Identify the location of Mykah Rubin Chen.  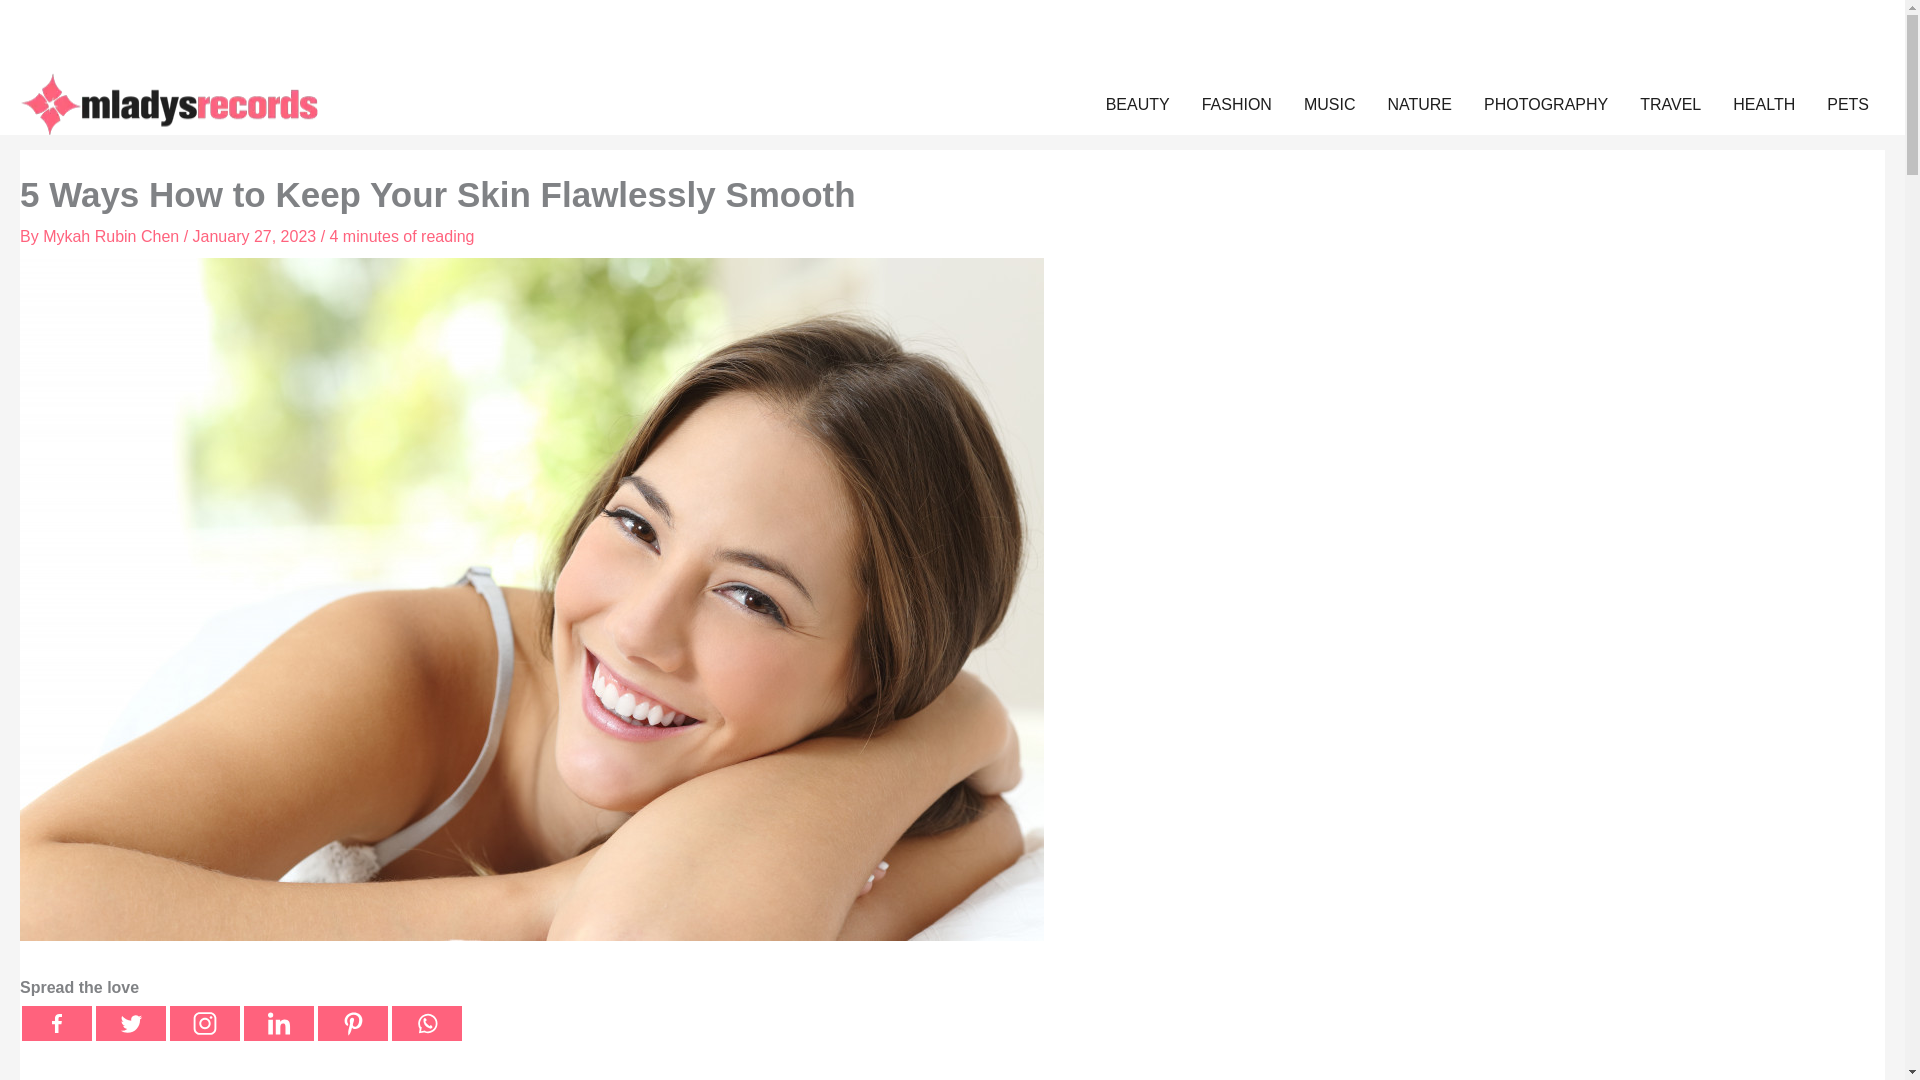
(113, 236).